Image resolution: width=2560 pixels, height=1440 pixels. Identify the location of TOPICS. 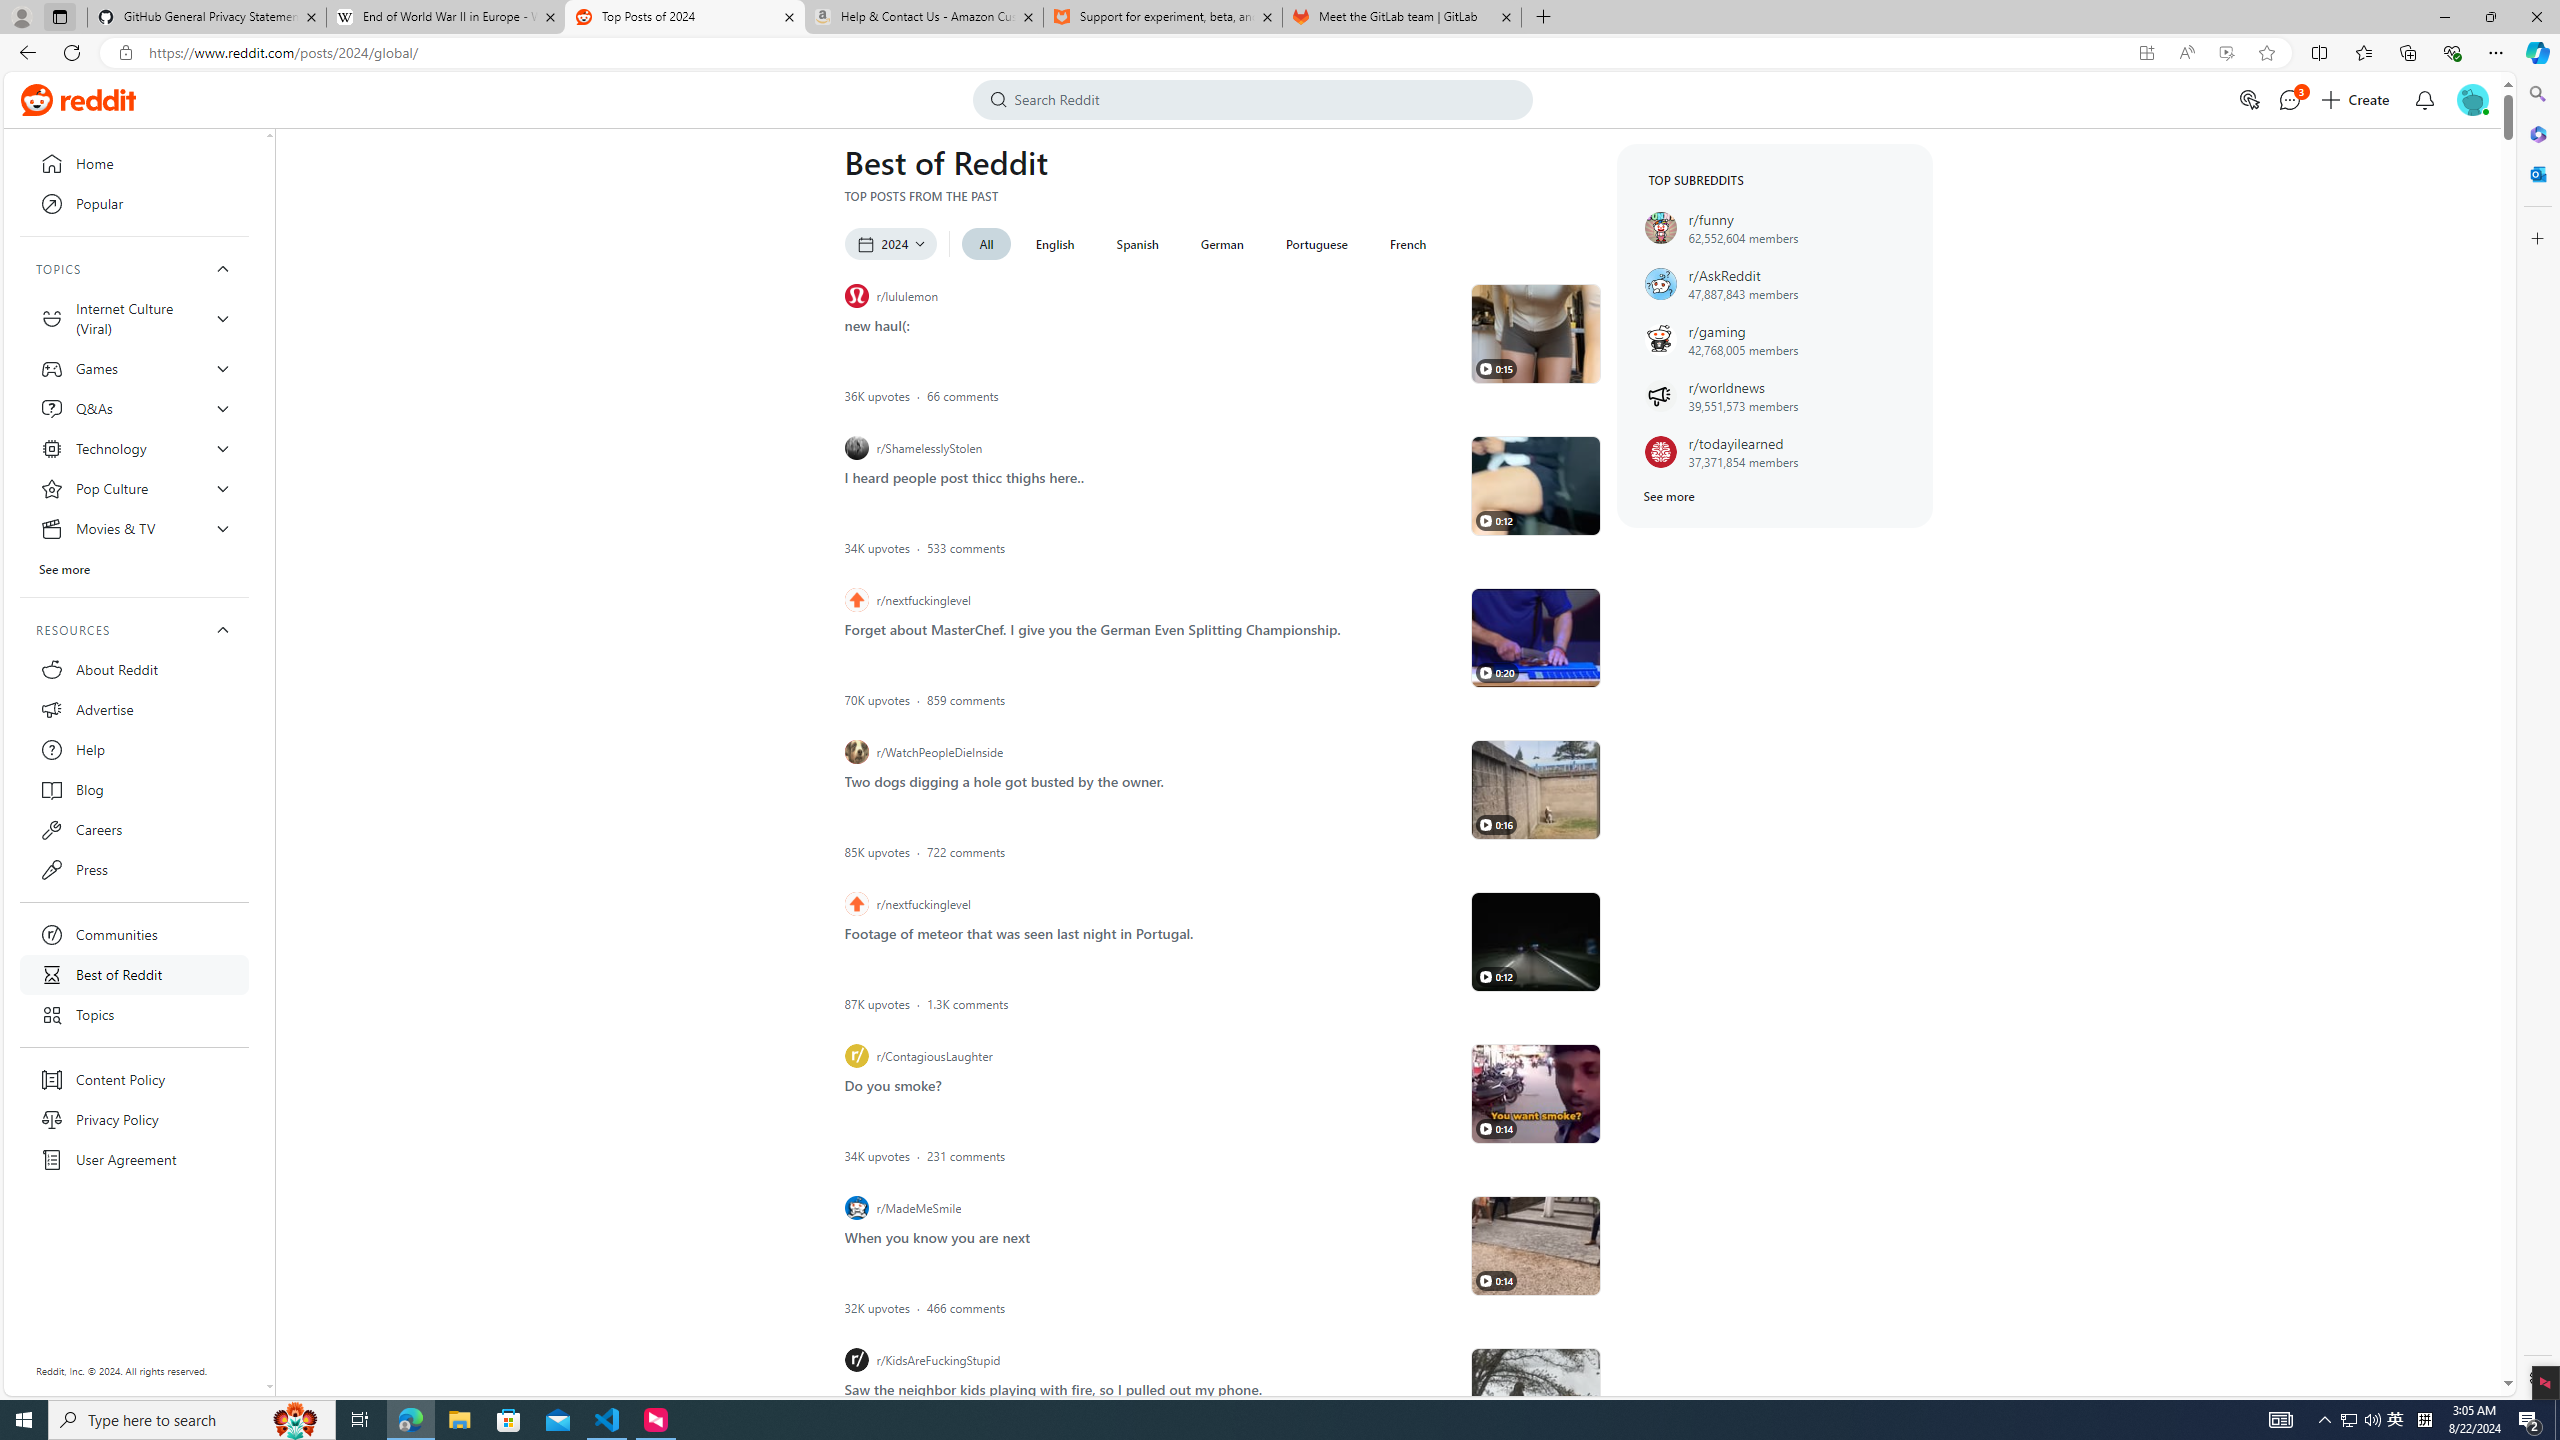
(134, 269).